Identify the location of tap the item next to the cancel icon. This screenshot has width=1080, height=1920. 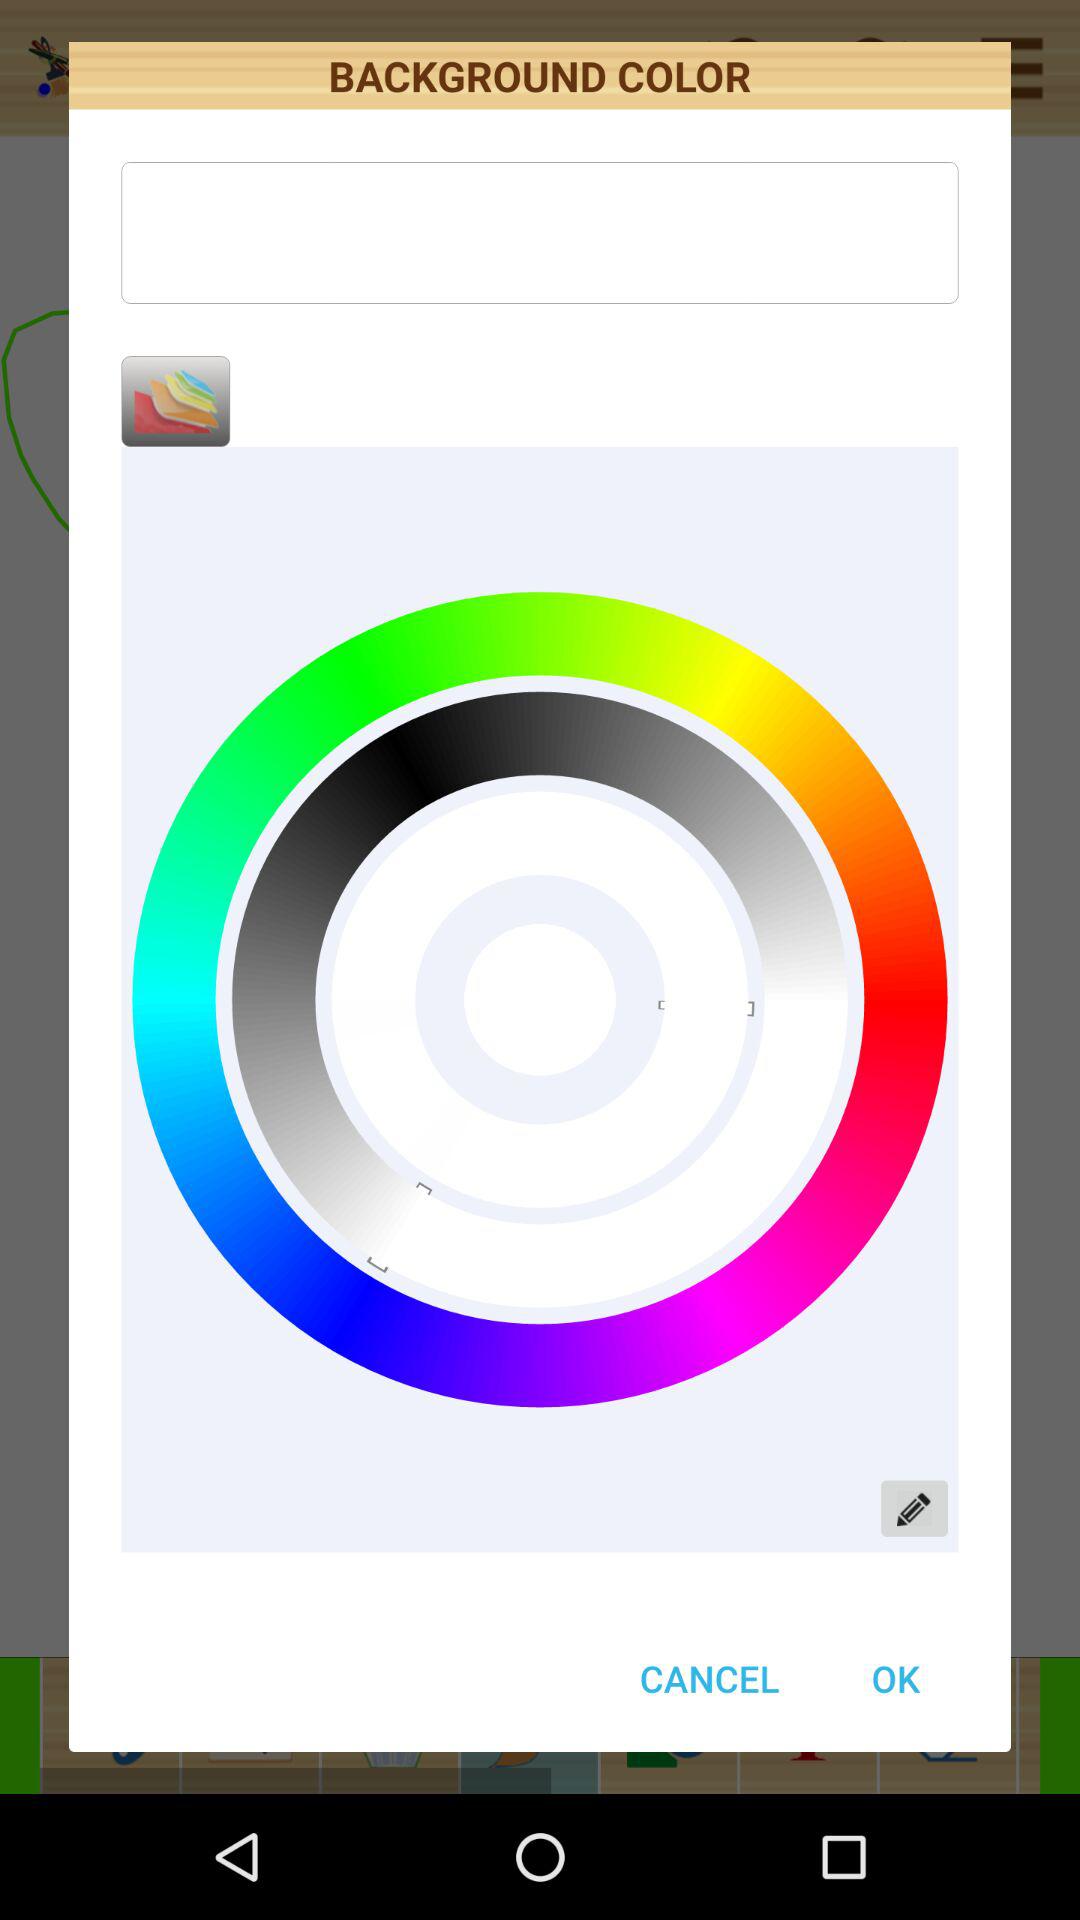
(895, 1678).